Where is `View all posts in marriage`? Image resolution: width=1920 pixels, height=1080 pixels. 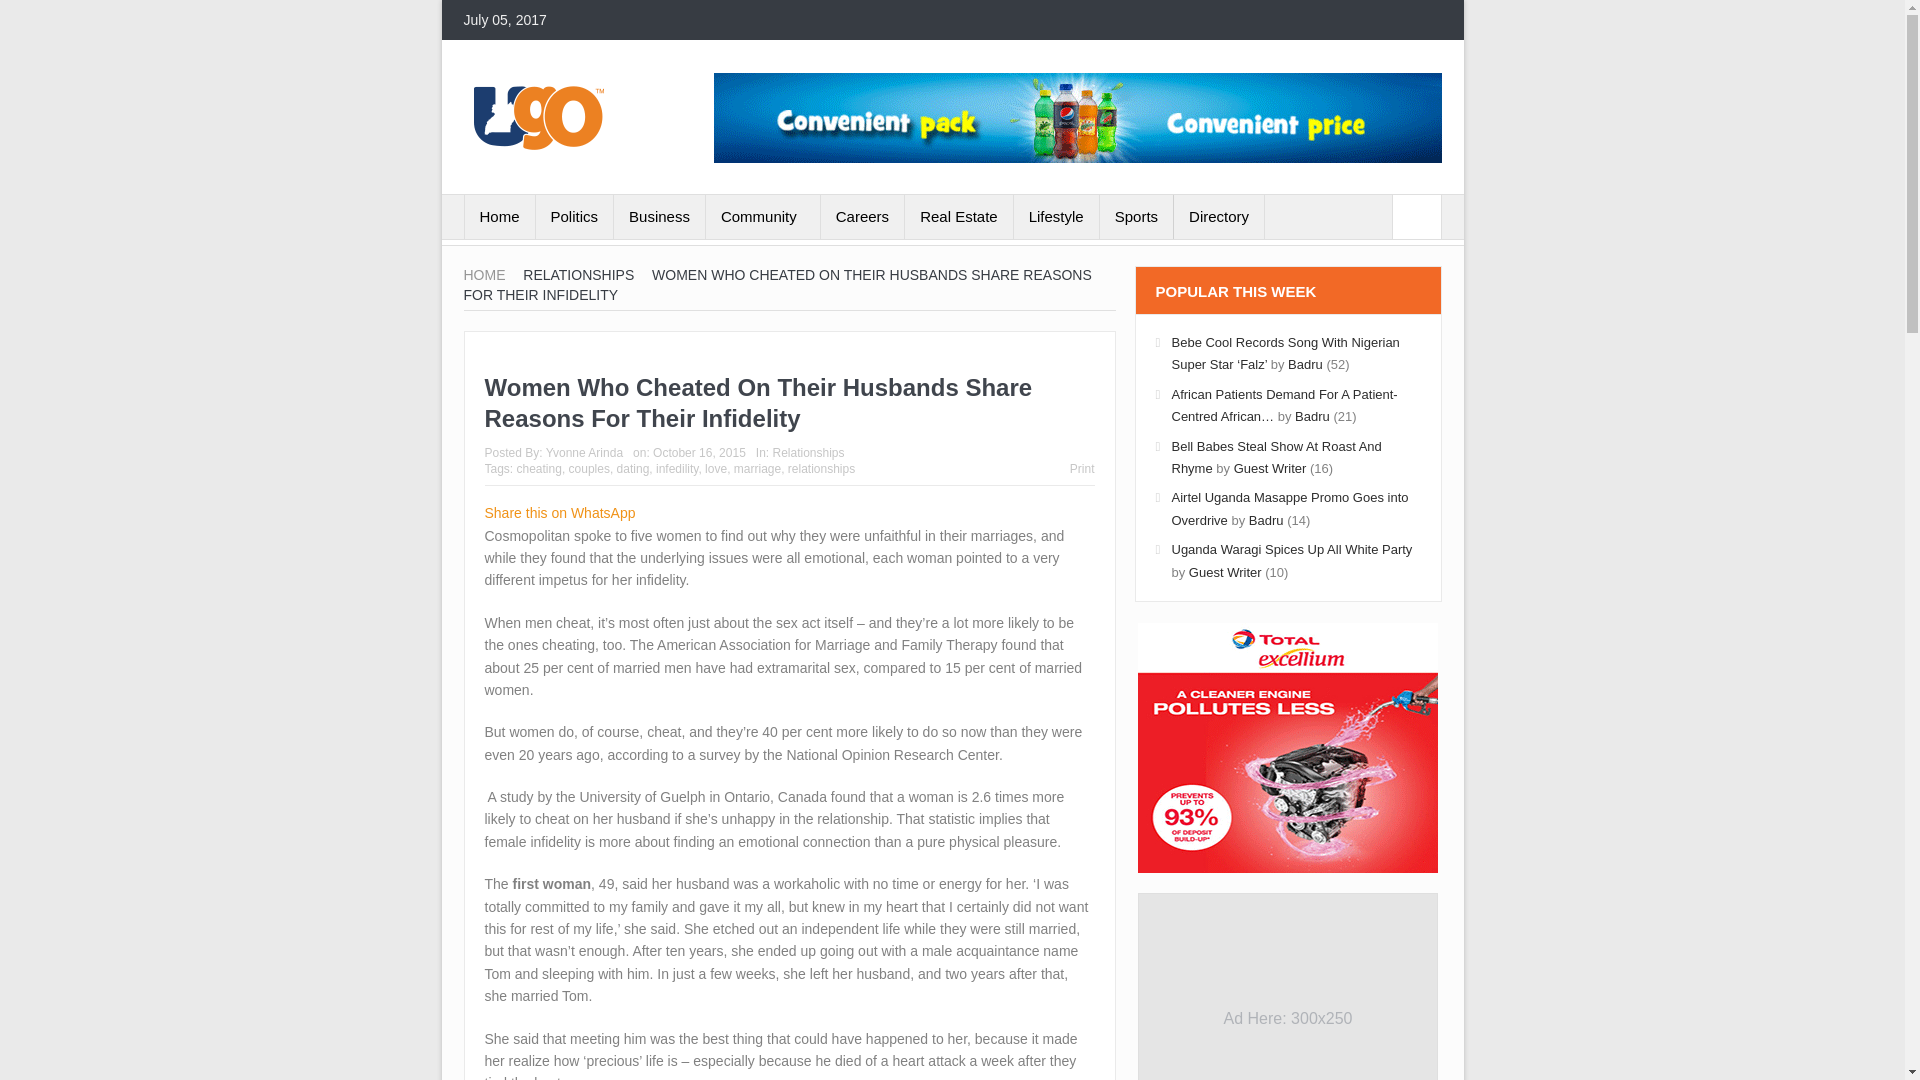 View all posts in marriage is located at coordinates (757, 469).